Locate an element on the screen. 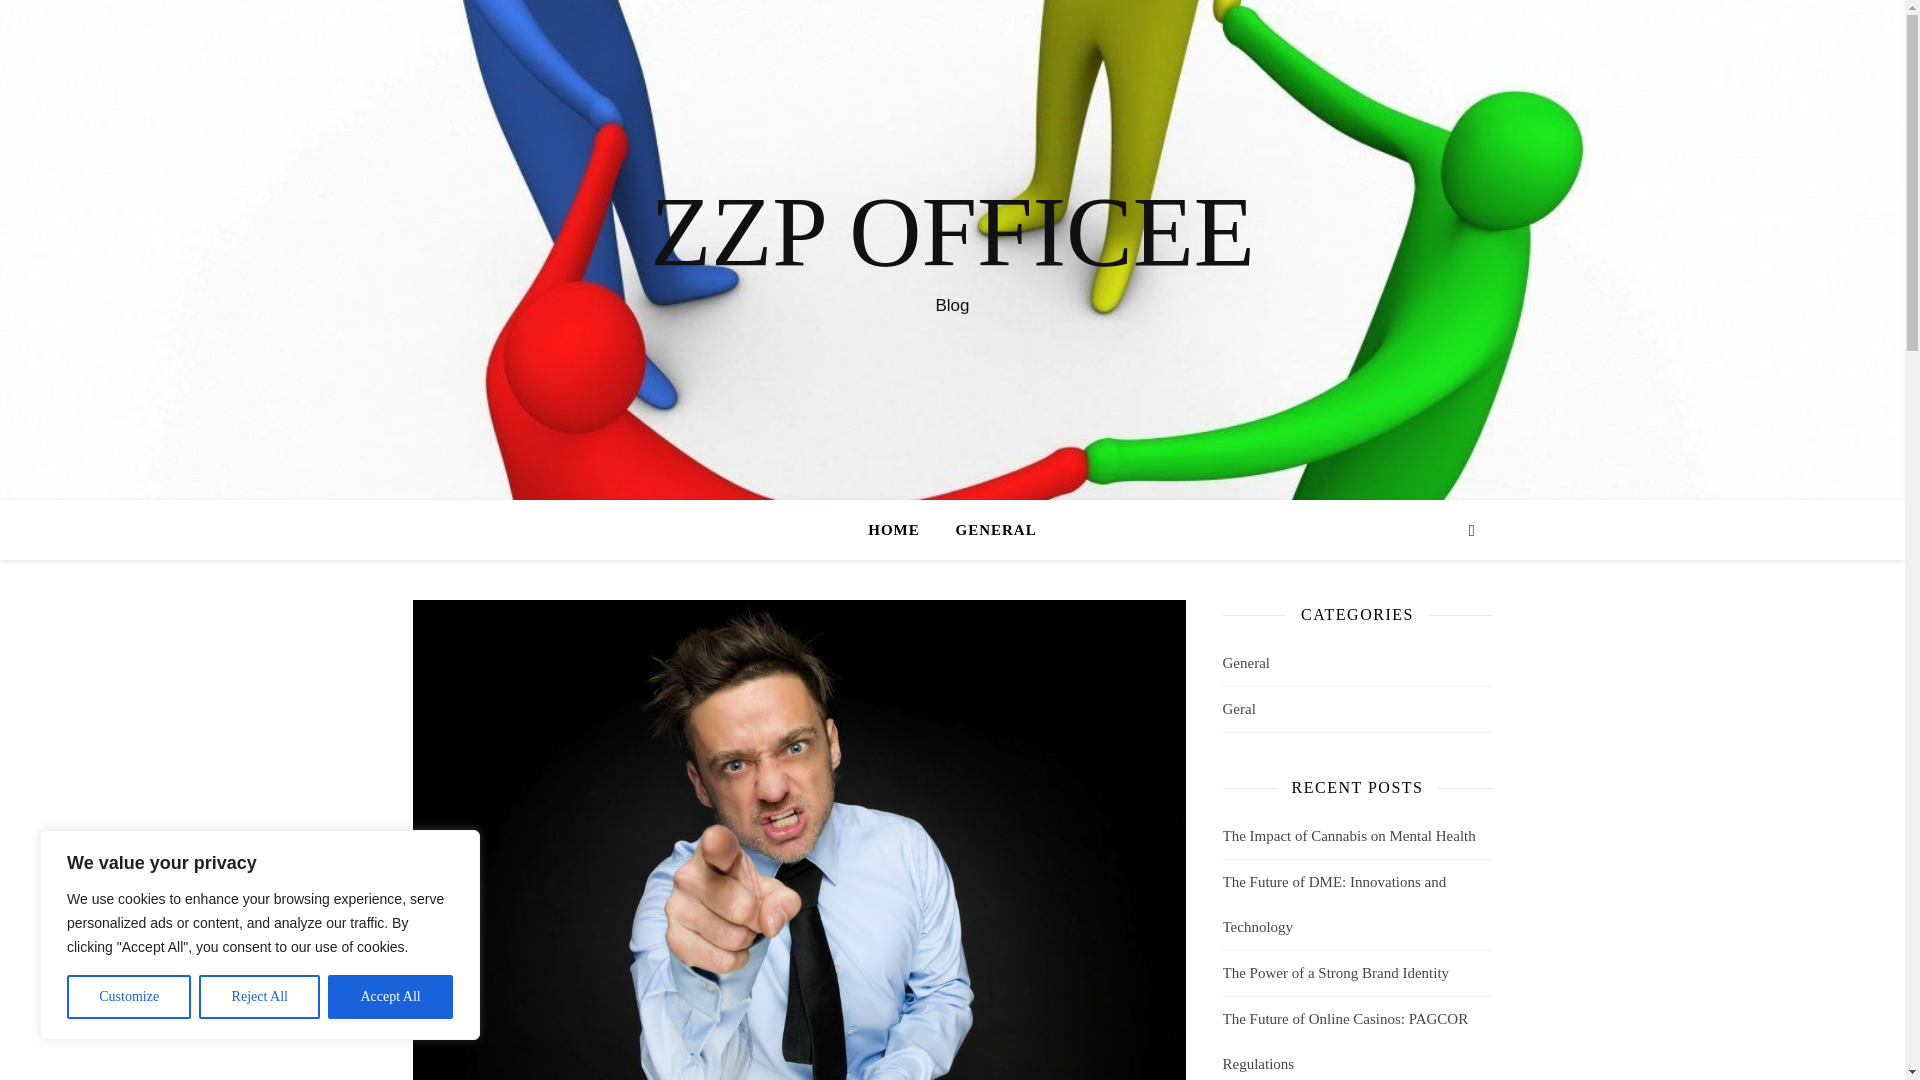  The Future of DME: Innovations and Technology is located at coordinates (1333, 904).